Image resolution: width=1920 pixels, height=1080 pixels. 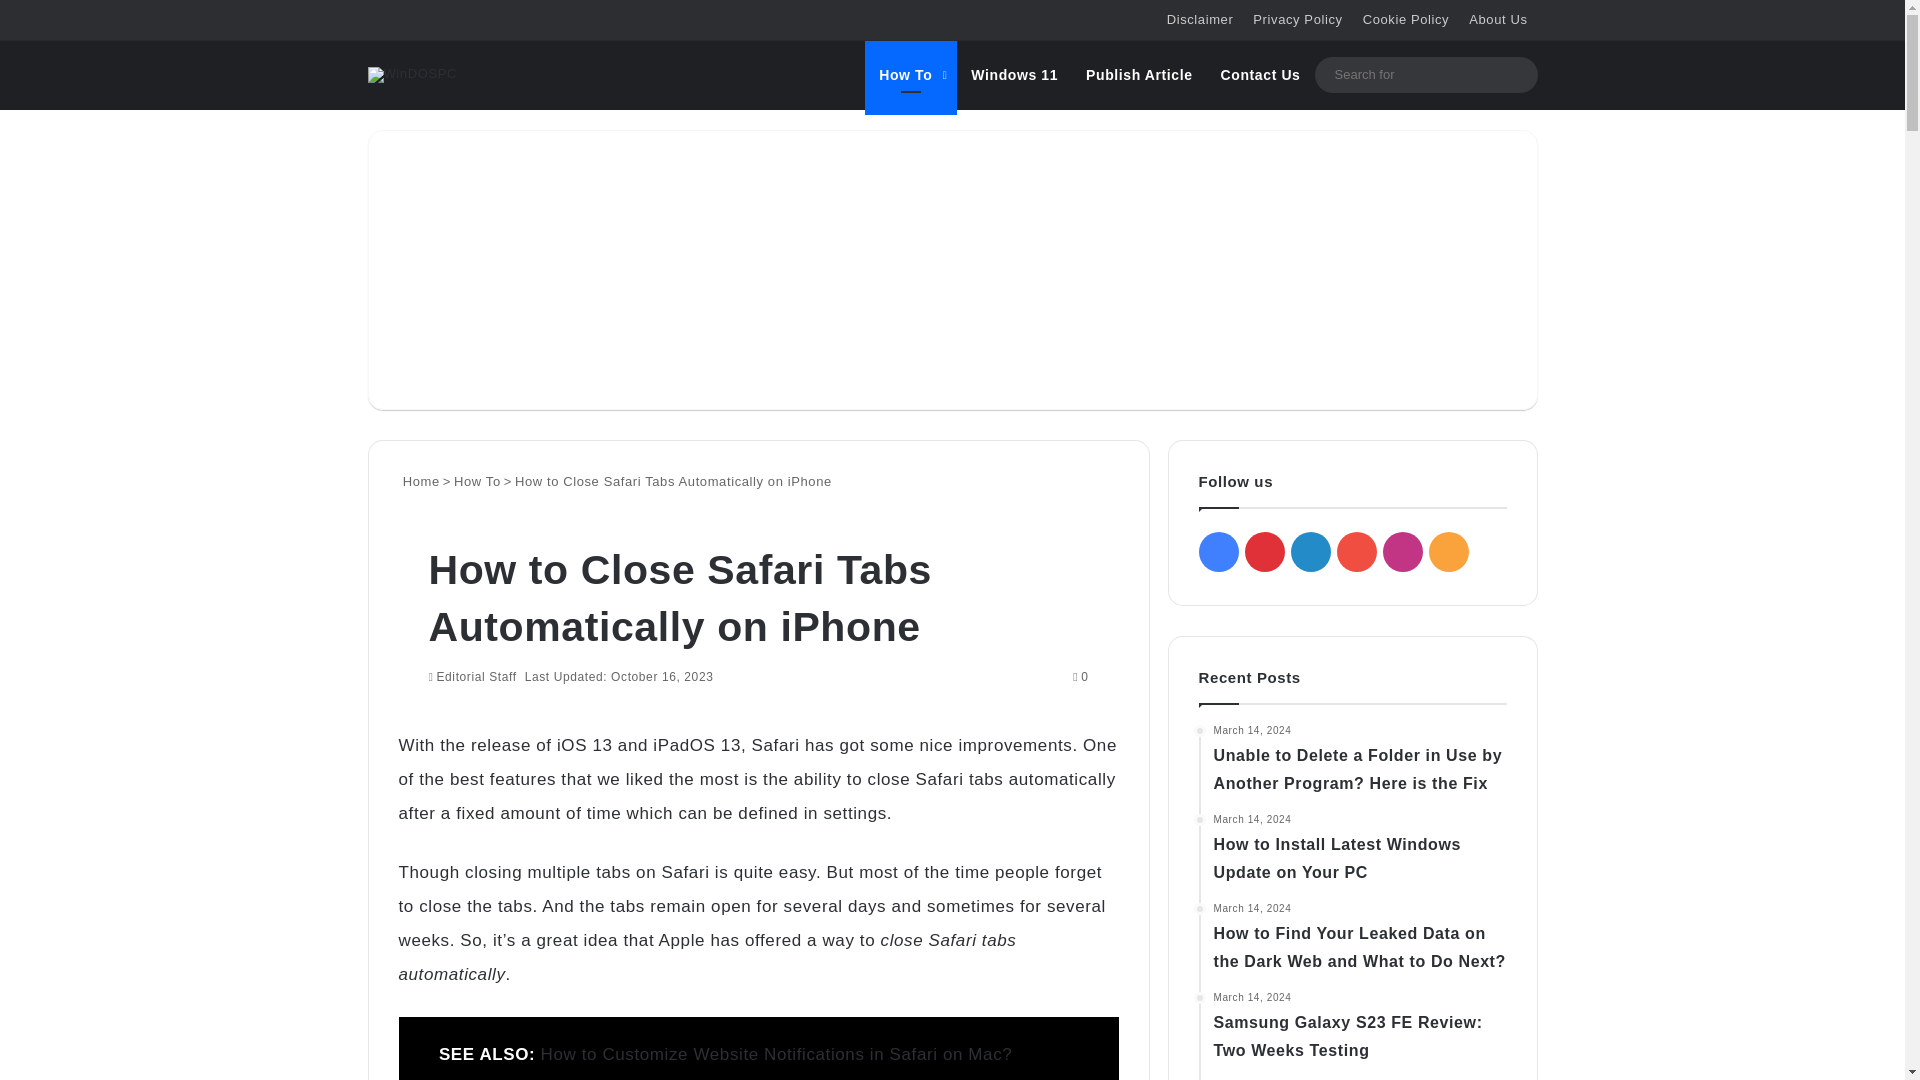 I want to click on Search for, so click(x=1517, y=74).